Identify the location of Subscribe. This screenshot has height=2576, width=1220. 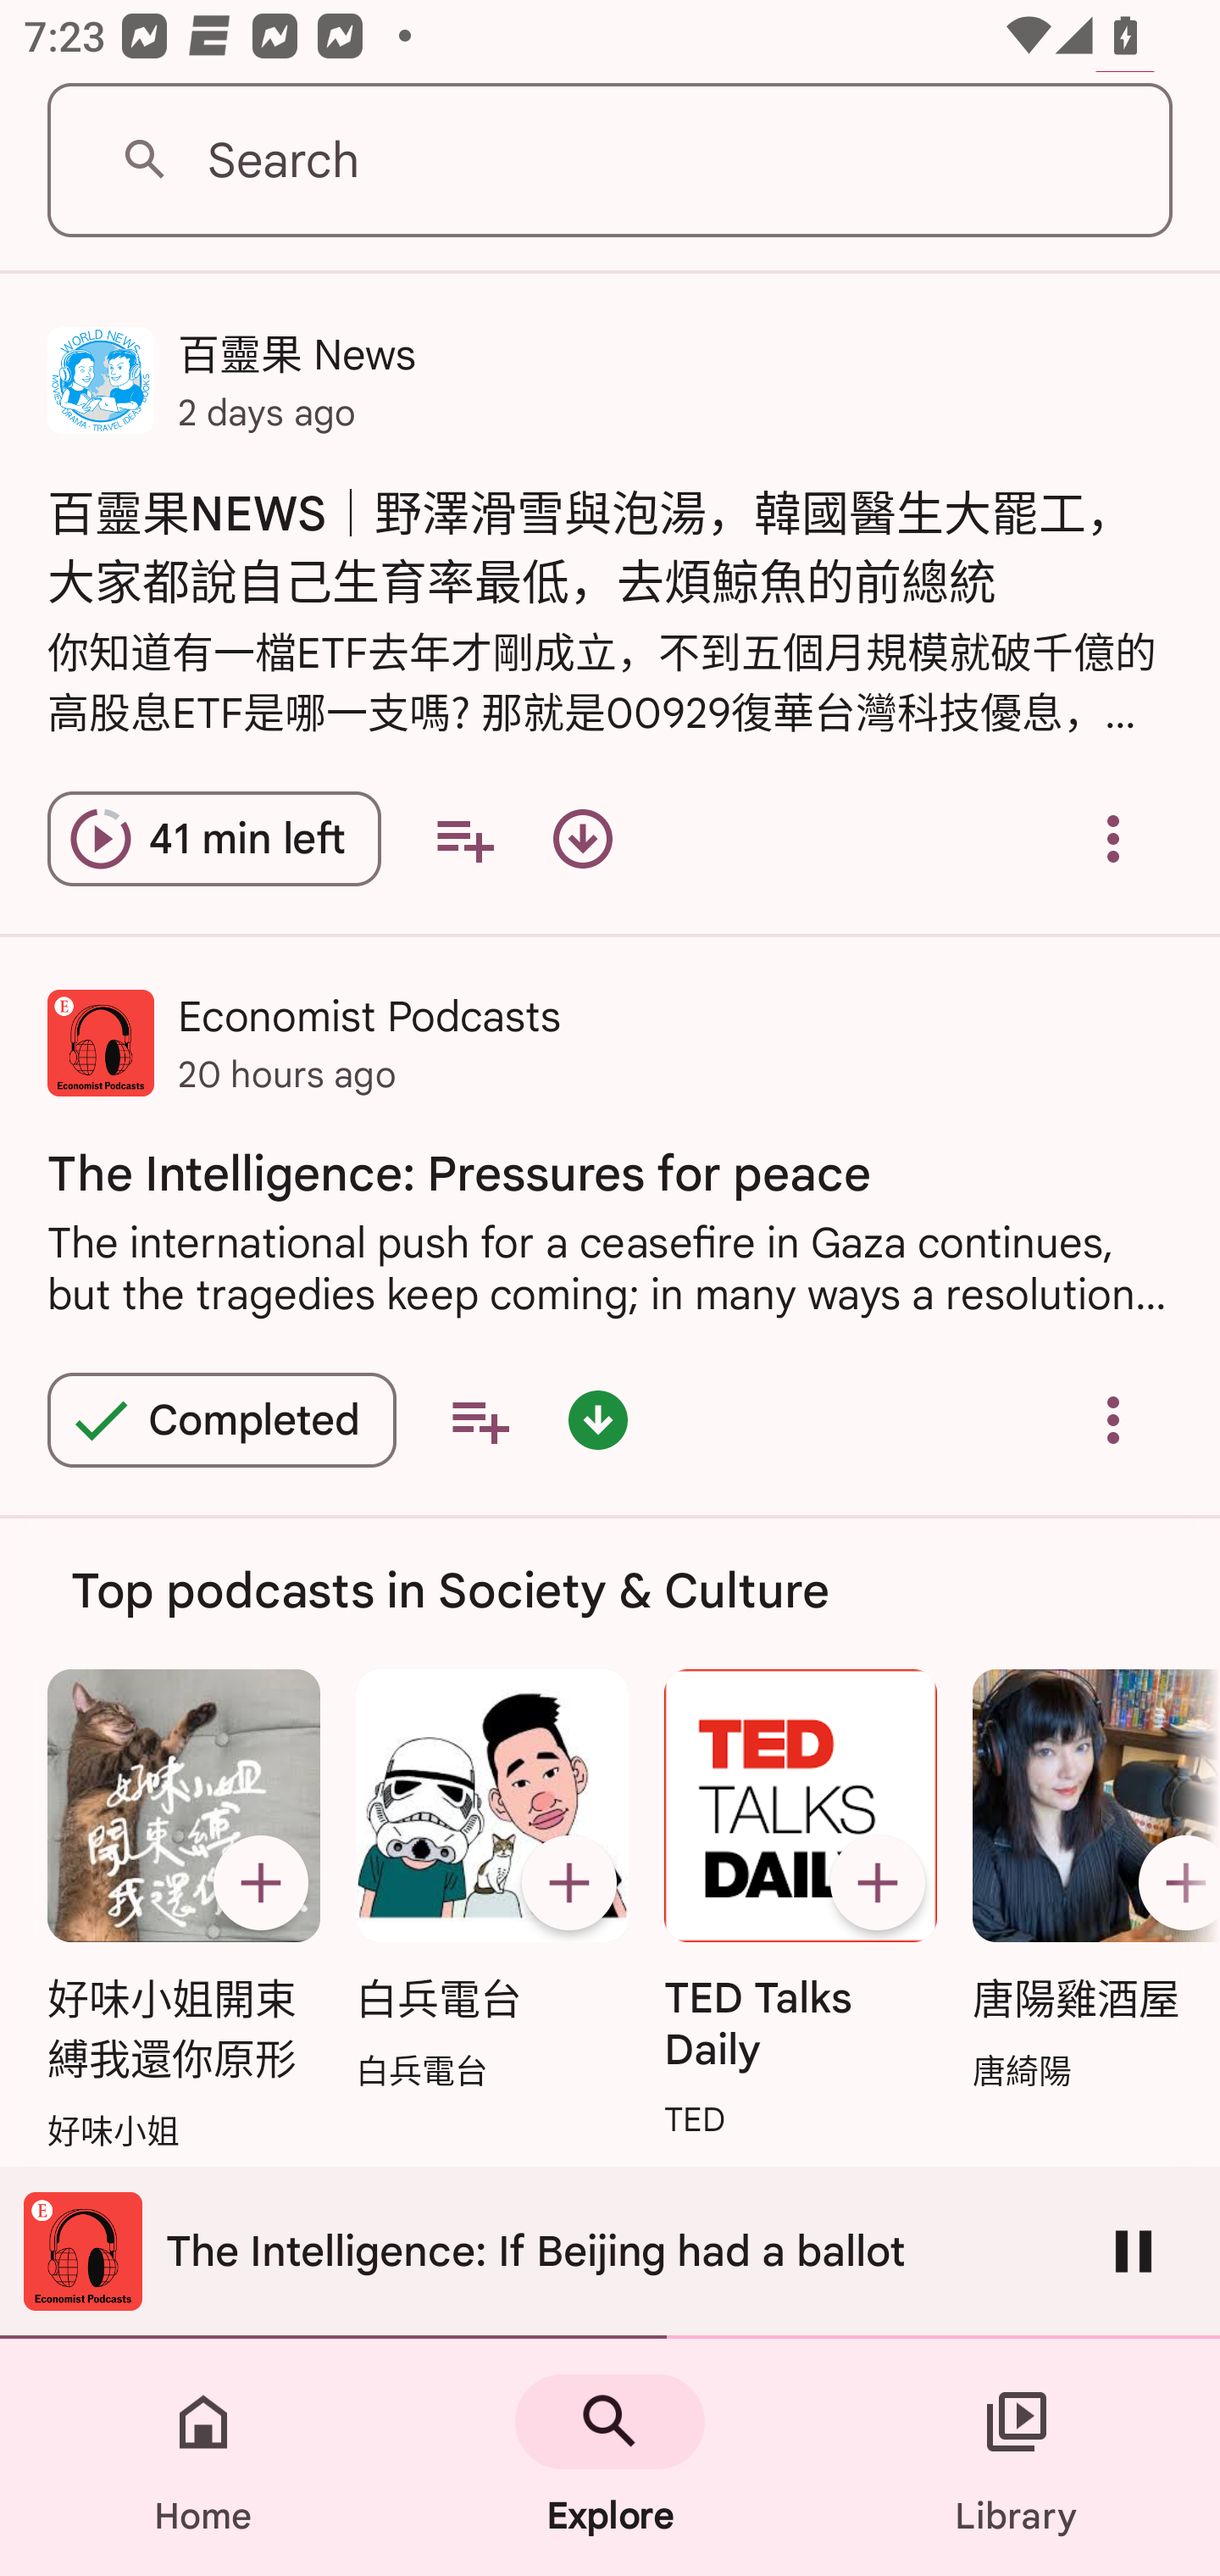
(1173, 1883).